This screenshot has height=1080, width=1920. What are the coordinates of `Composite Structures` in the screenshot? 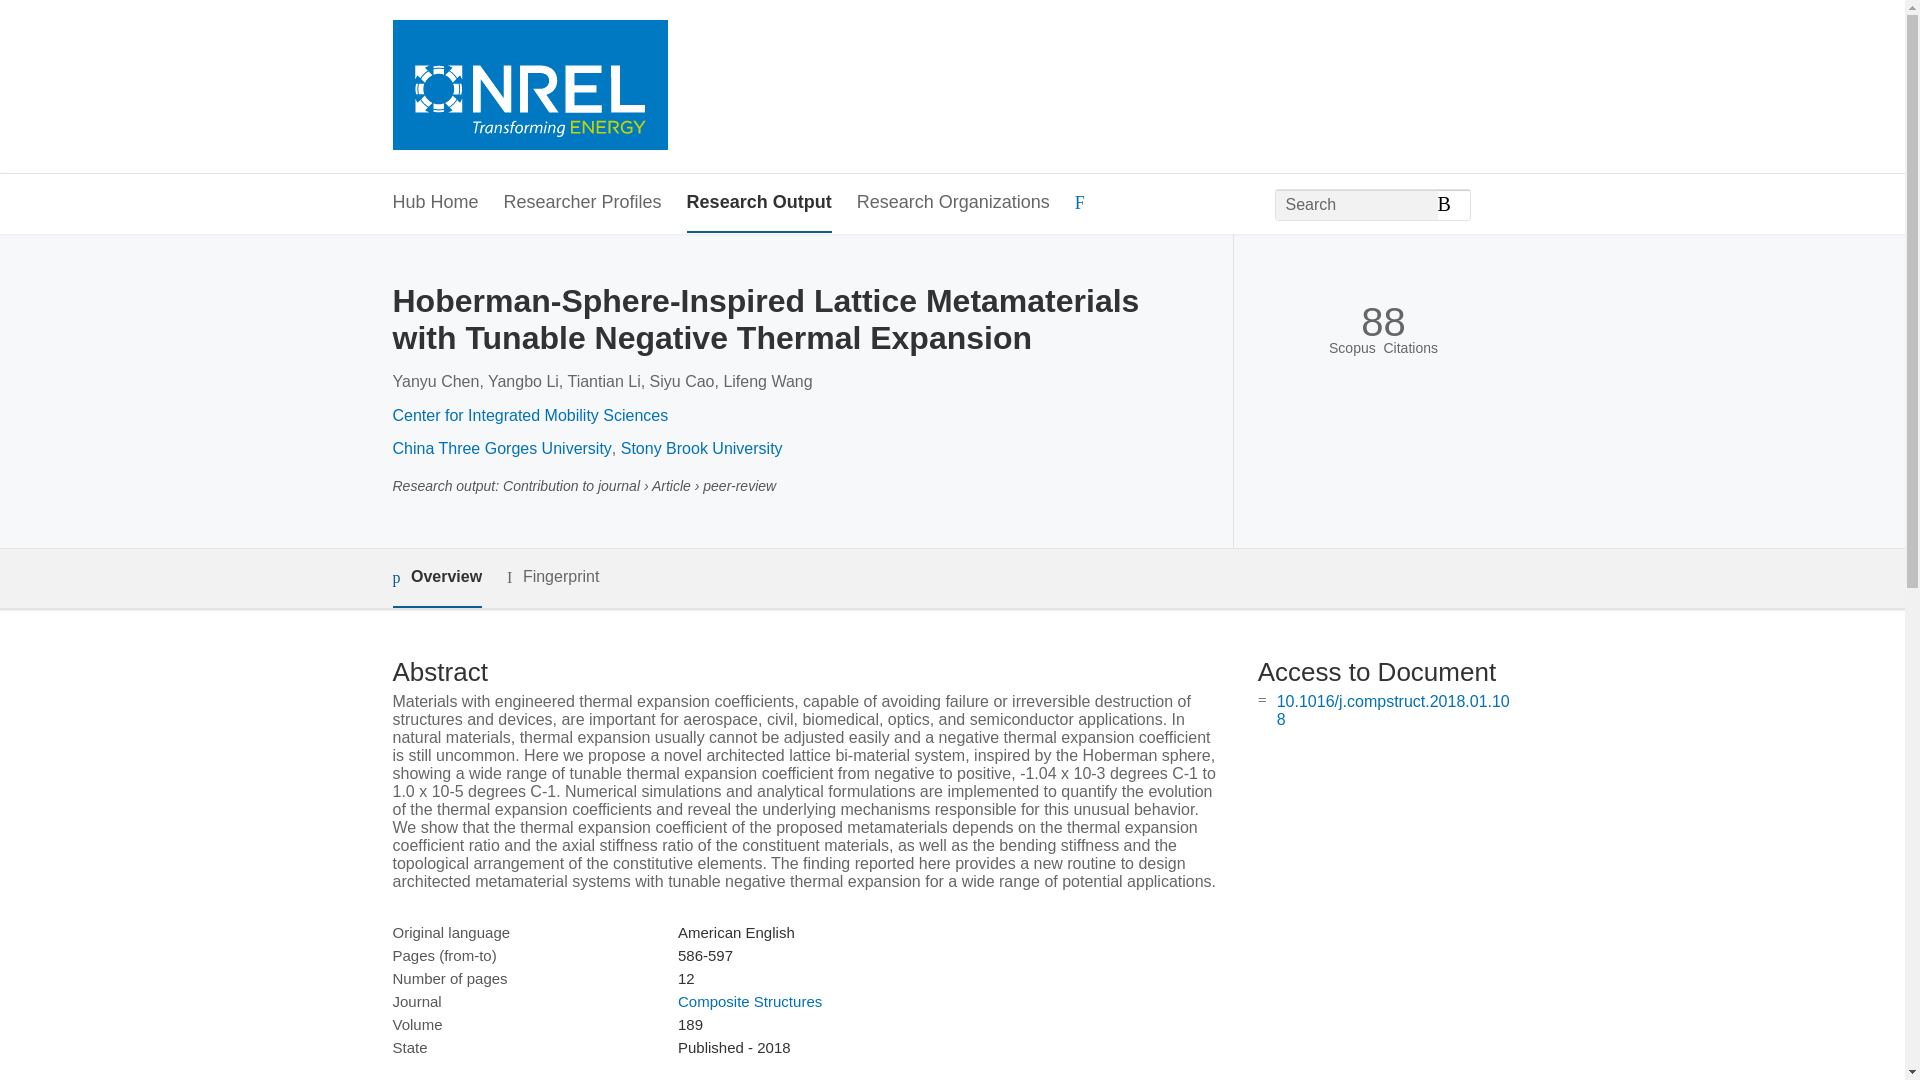 It's located at (749, 1000).